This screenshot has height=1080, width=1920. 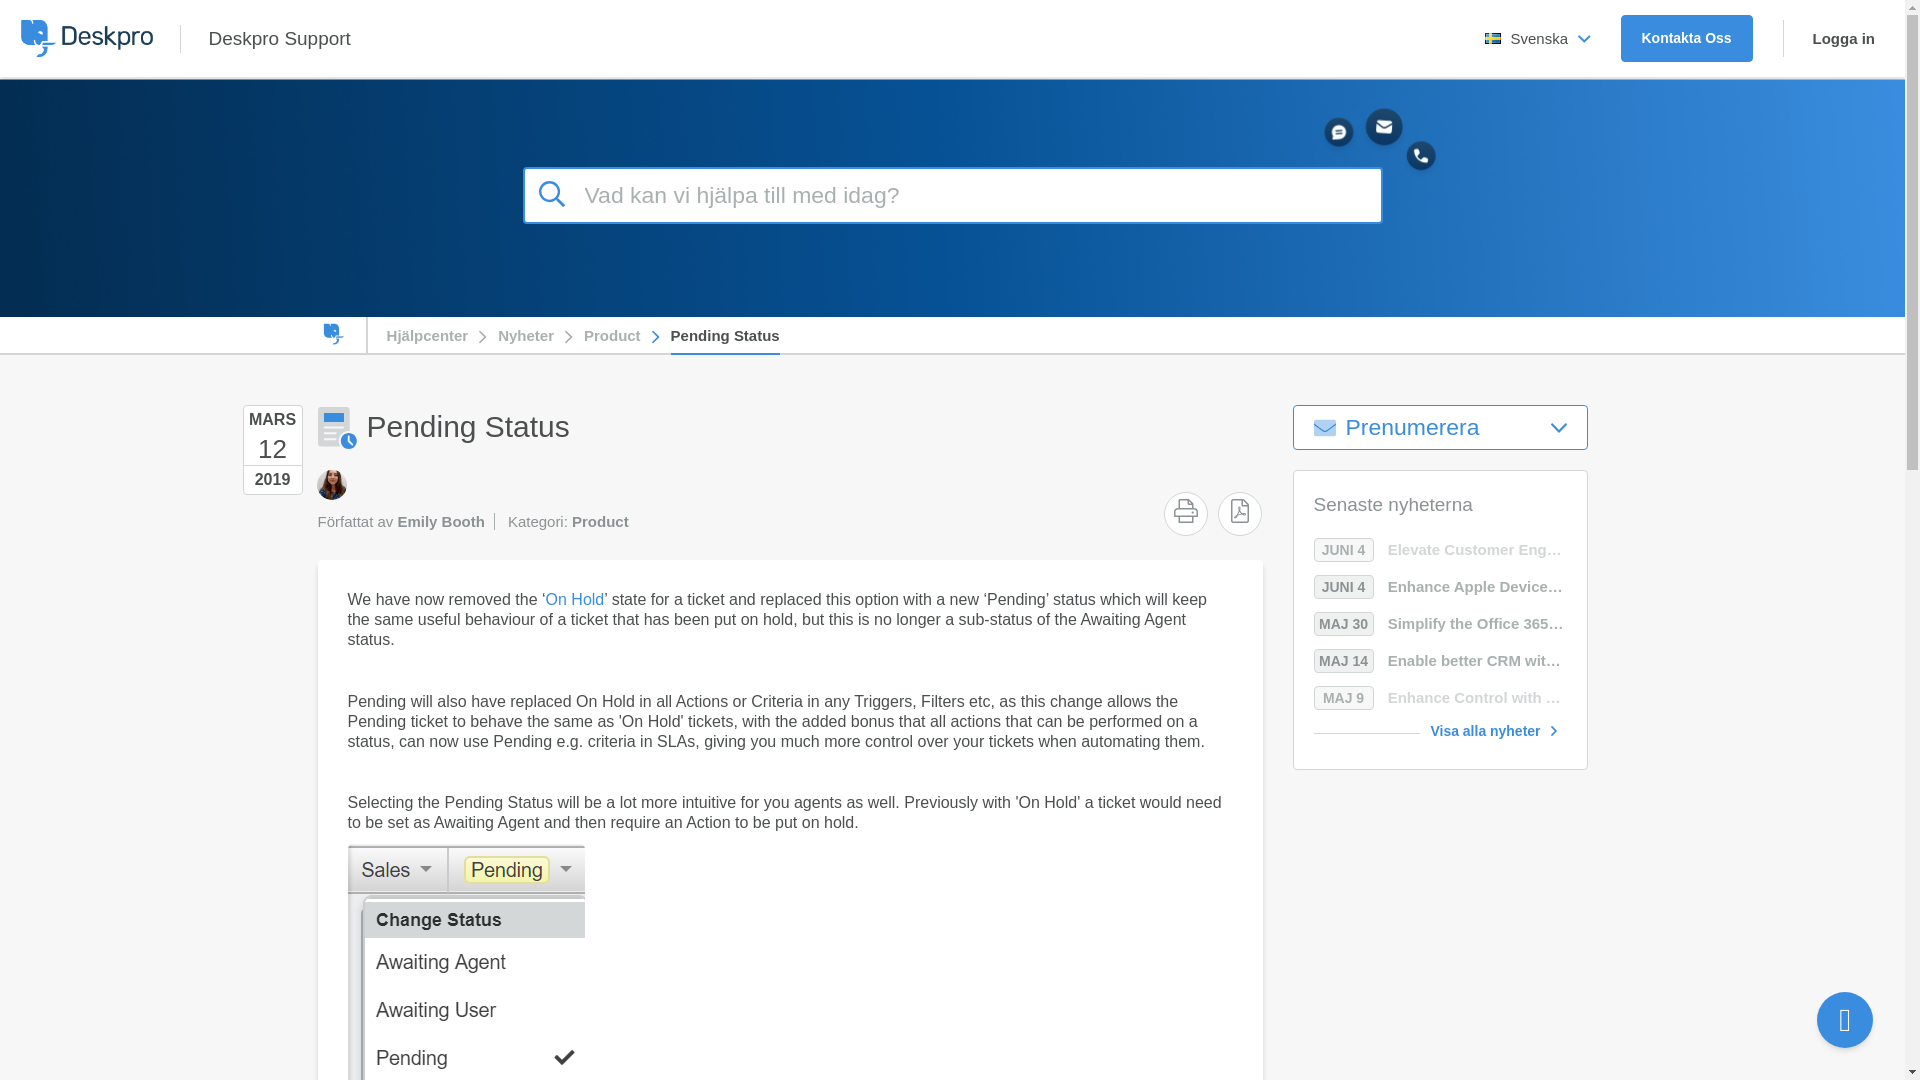 I want to click on Deskpro Support, so click(x=278, y=38).